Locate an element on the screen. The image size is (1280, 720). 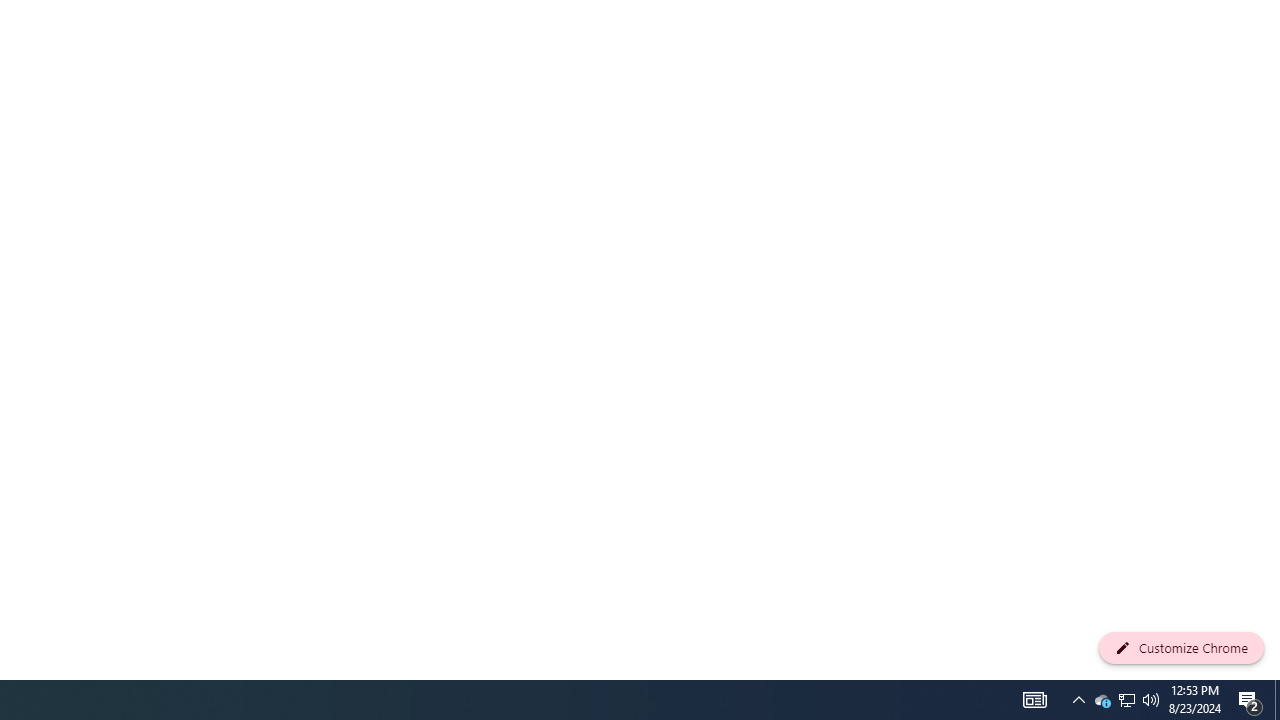
Customize Chrome is located at coordinates (1181, 648).